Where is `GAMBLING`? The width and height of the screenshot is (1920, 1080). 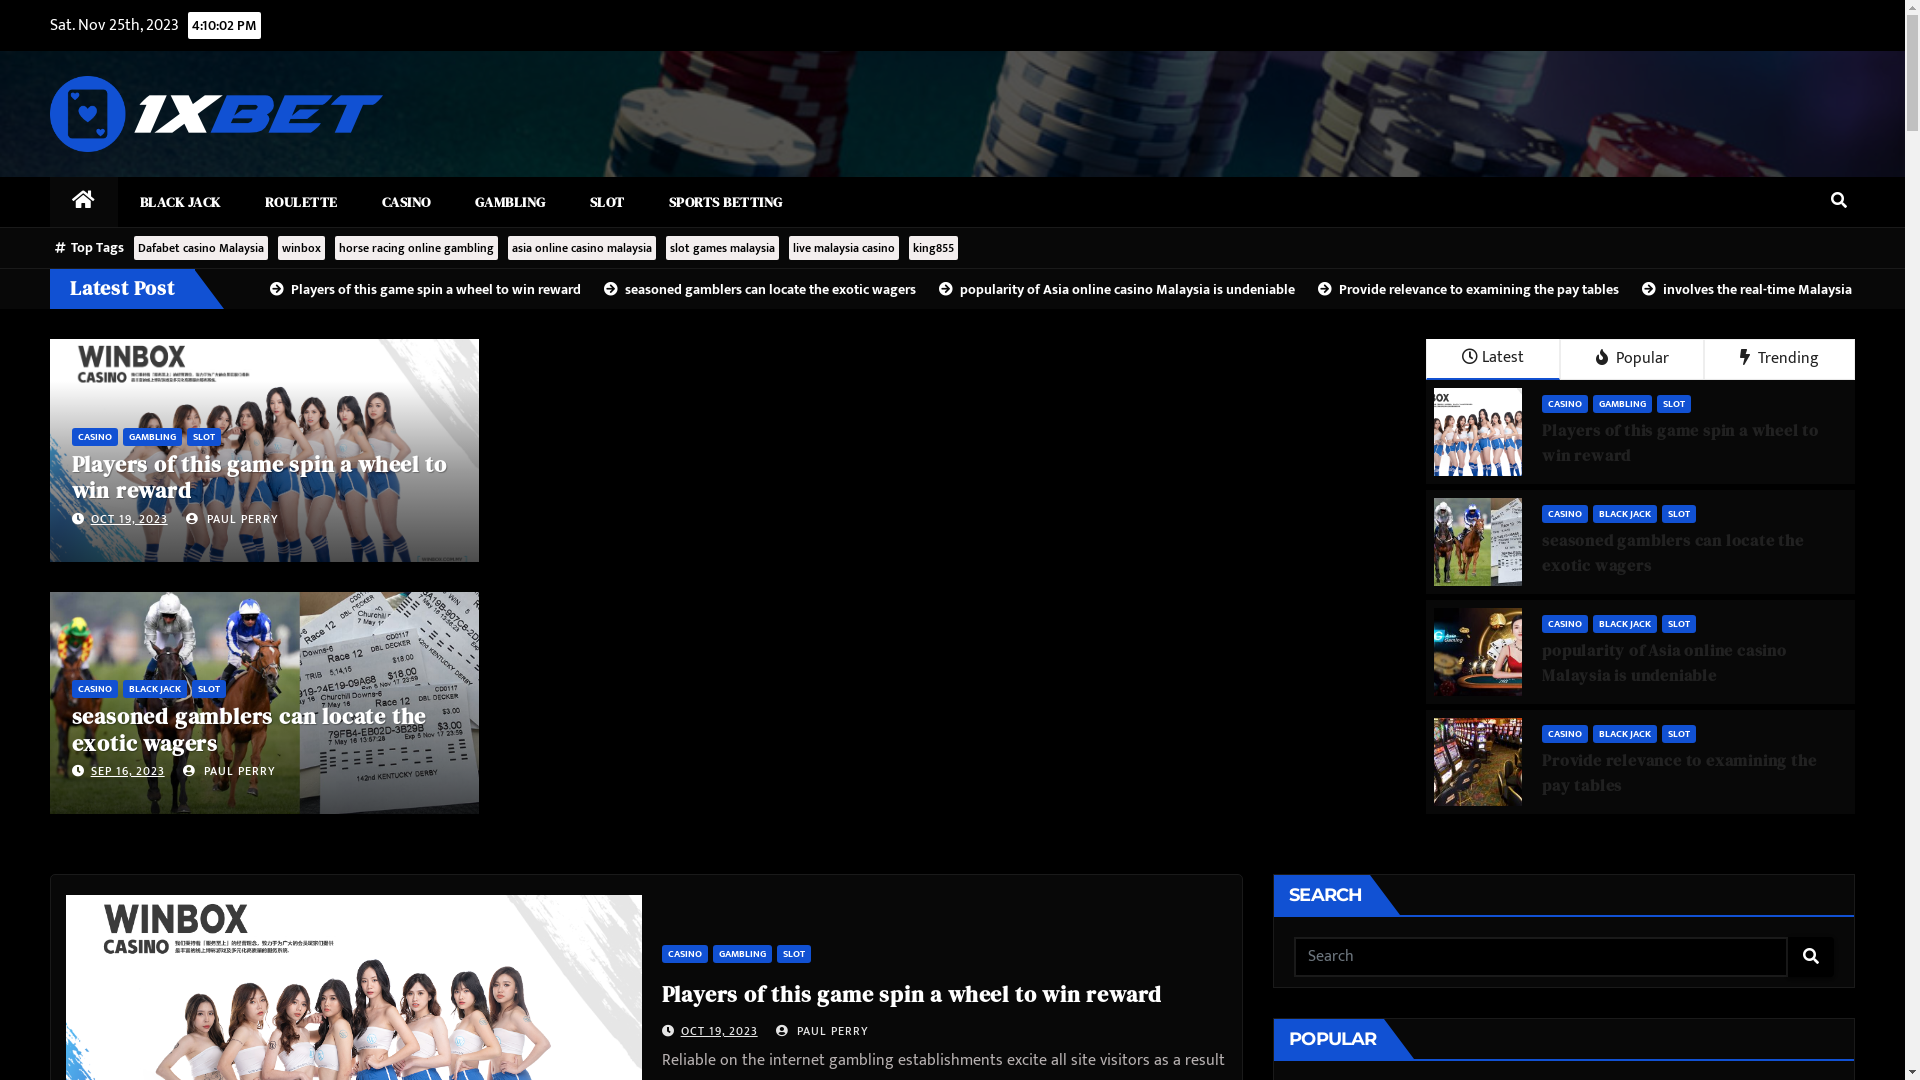 GAMBLING is located at coordinates (1622, 404).